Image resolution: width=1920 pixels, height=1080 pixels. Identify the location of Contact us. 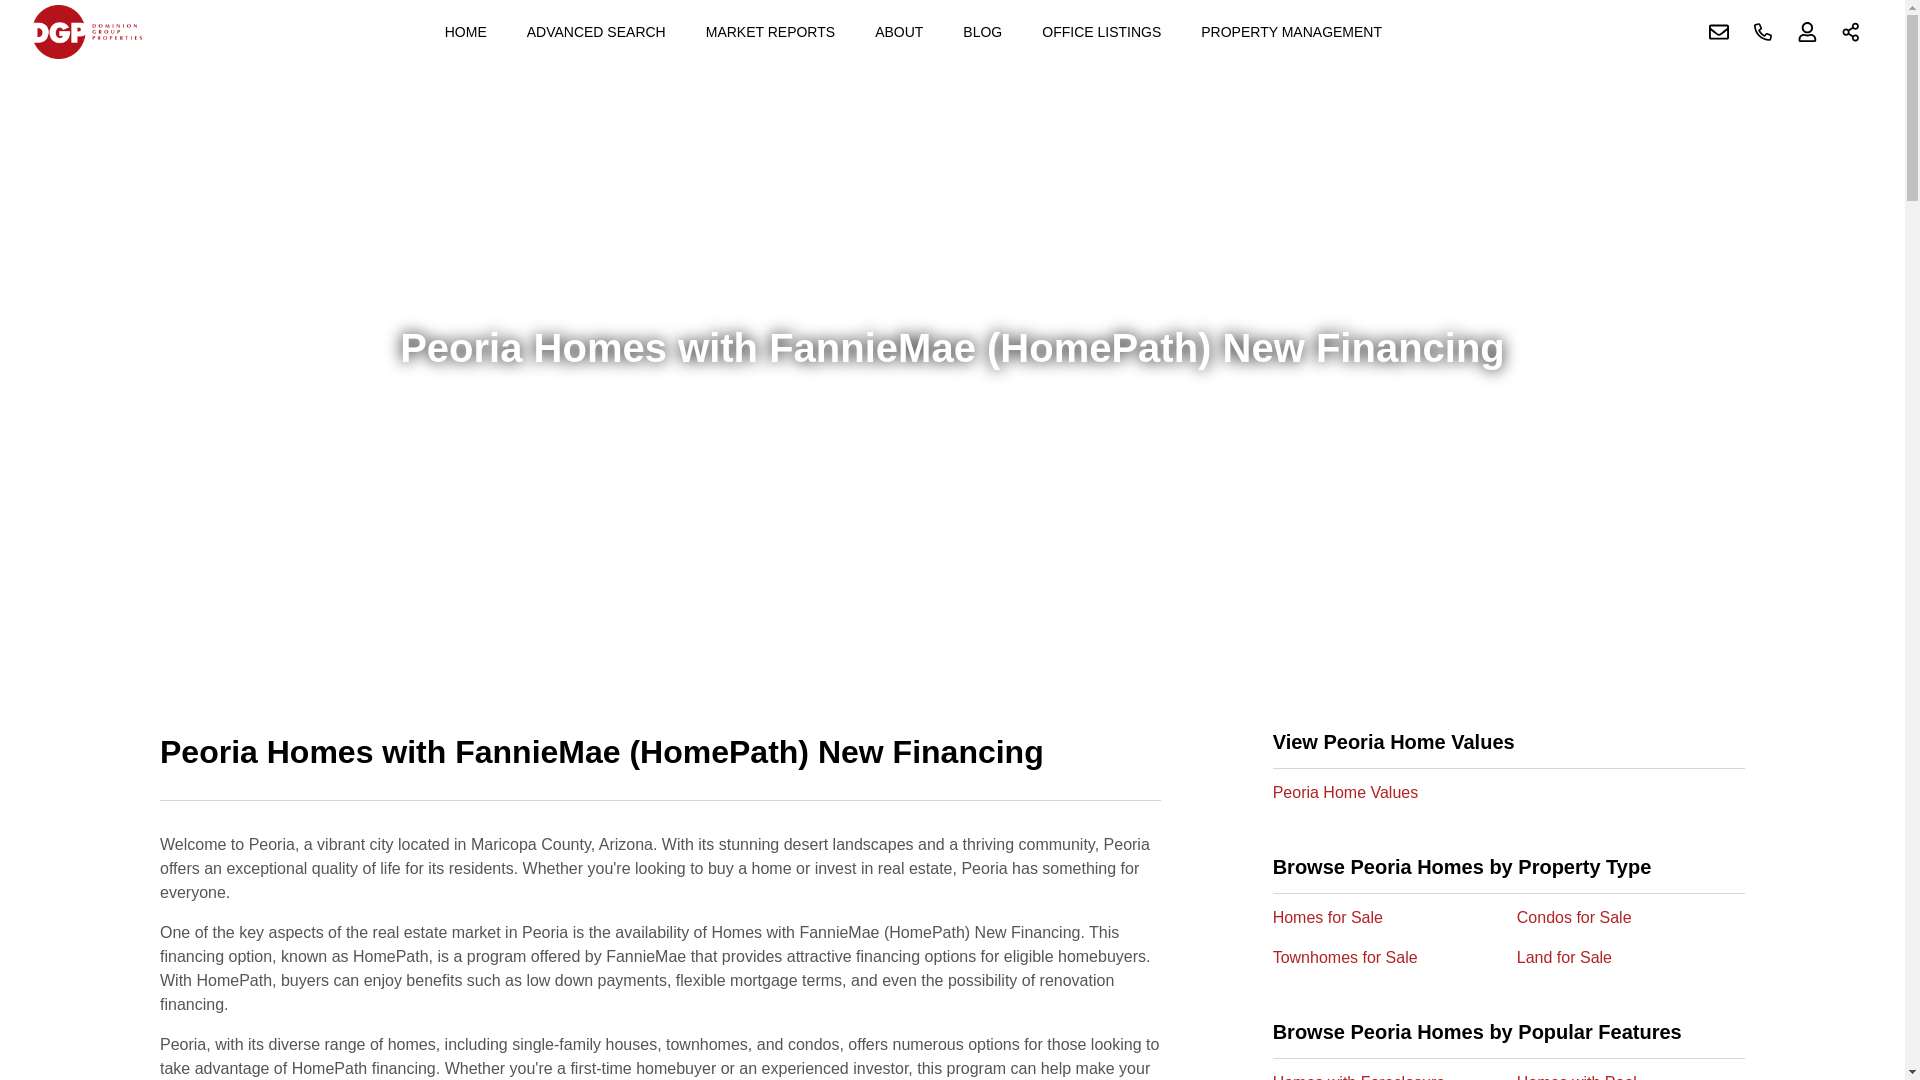
(1719, 32).